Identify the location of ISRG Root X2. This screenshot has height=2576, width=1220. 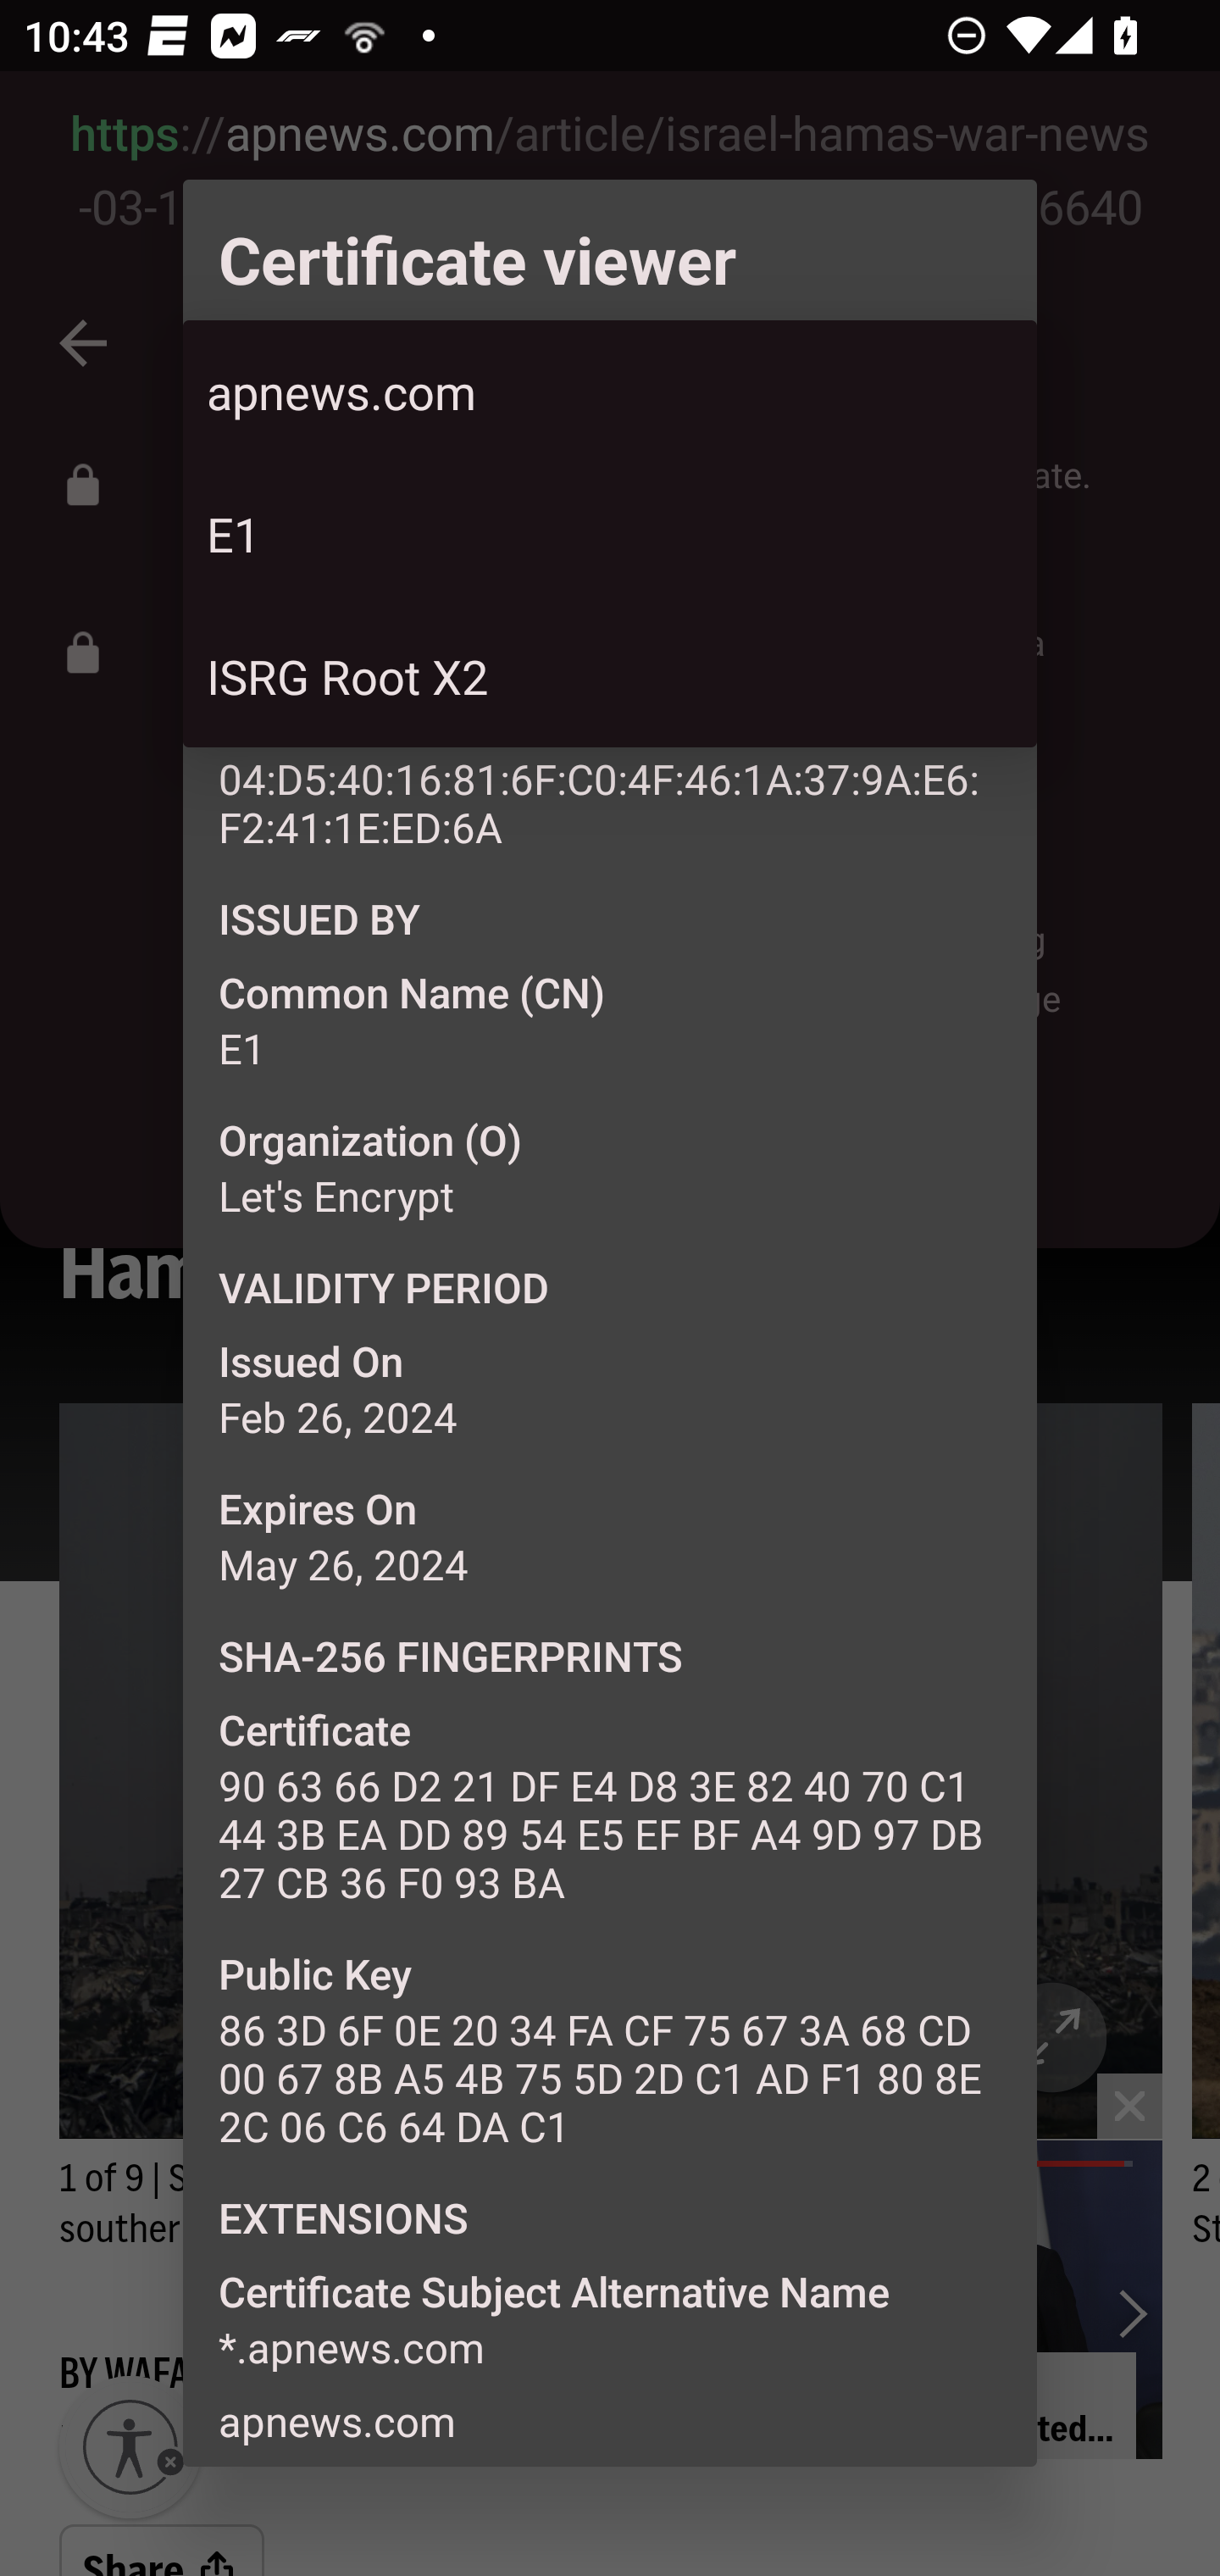
(610, 676).